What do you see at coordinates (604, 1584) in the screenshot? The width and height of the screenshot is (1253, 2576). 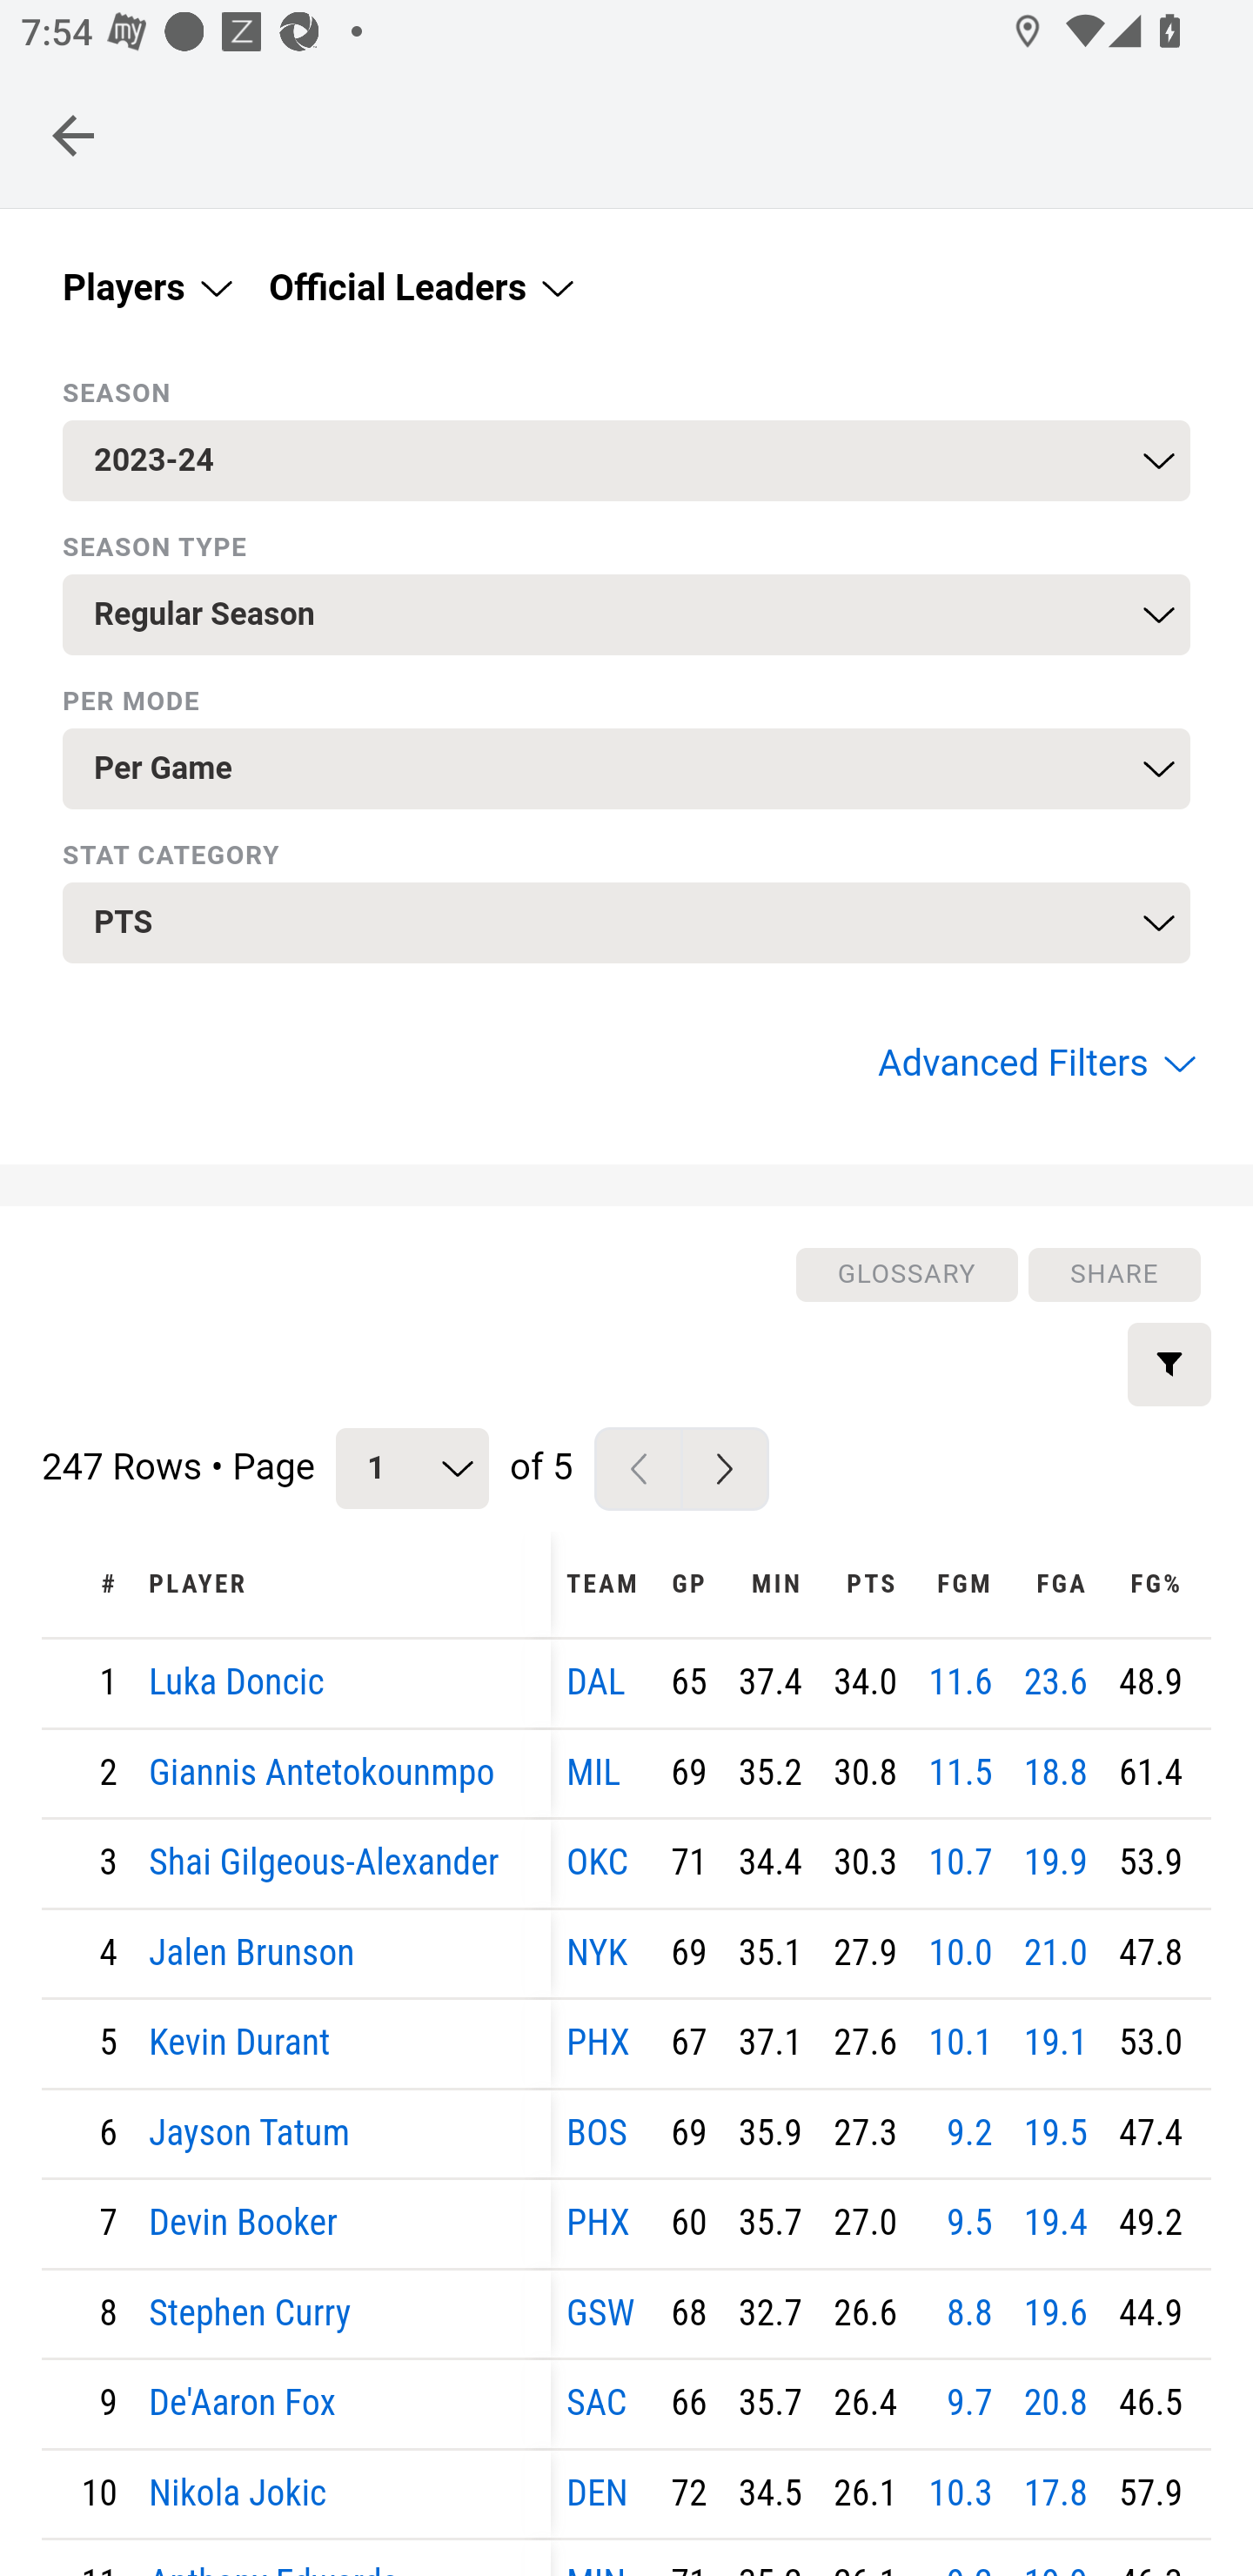 I see `TEAM` at bounding box center [604, 1584].